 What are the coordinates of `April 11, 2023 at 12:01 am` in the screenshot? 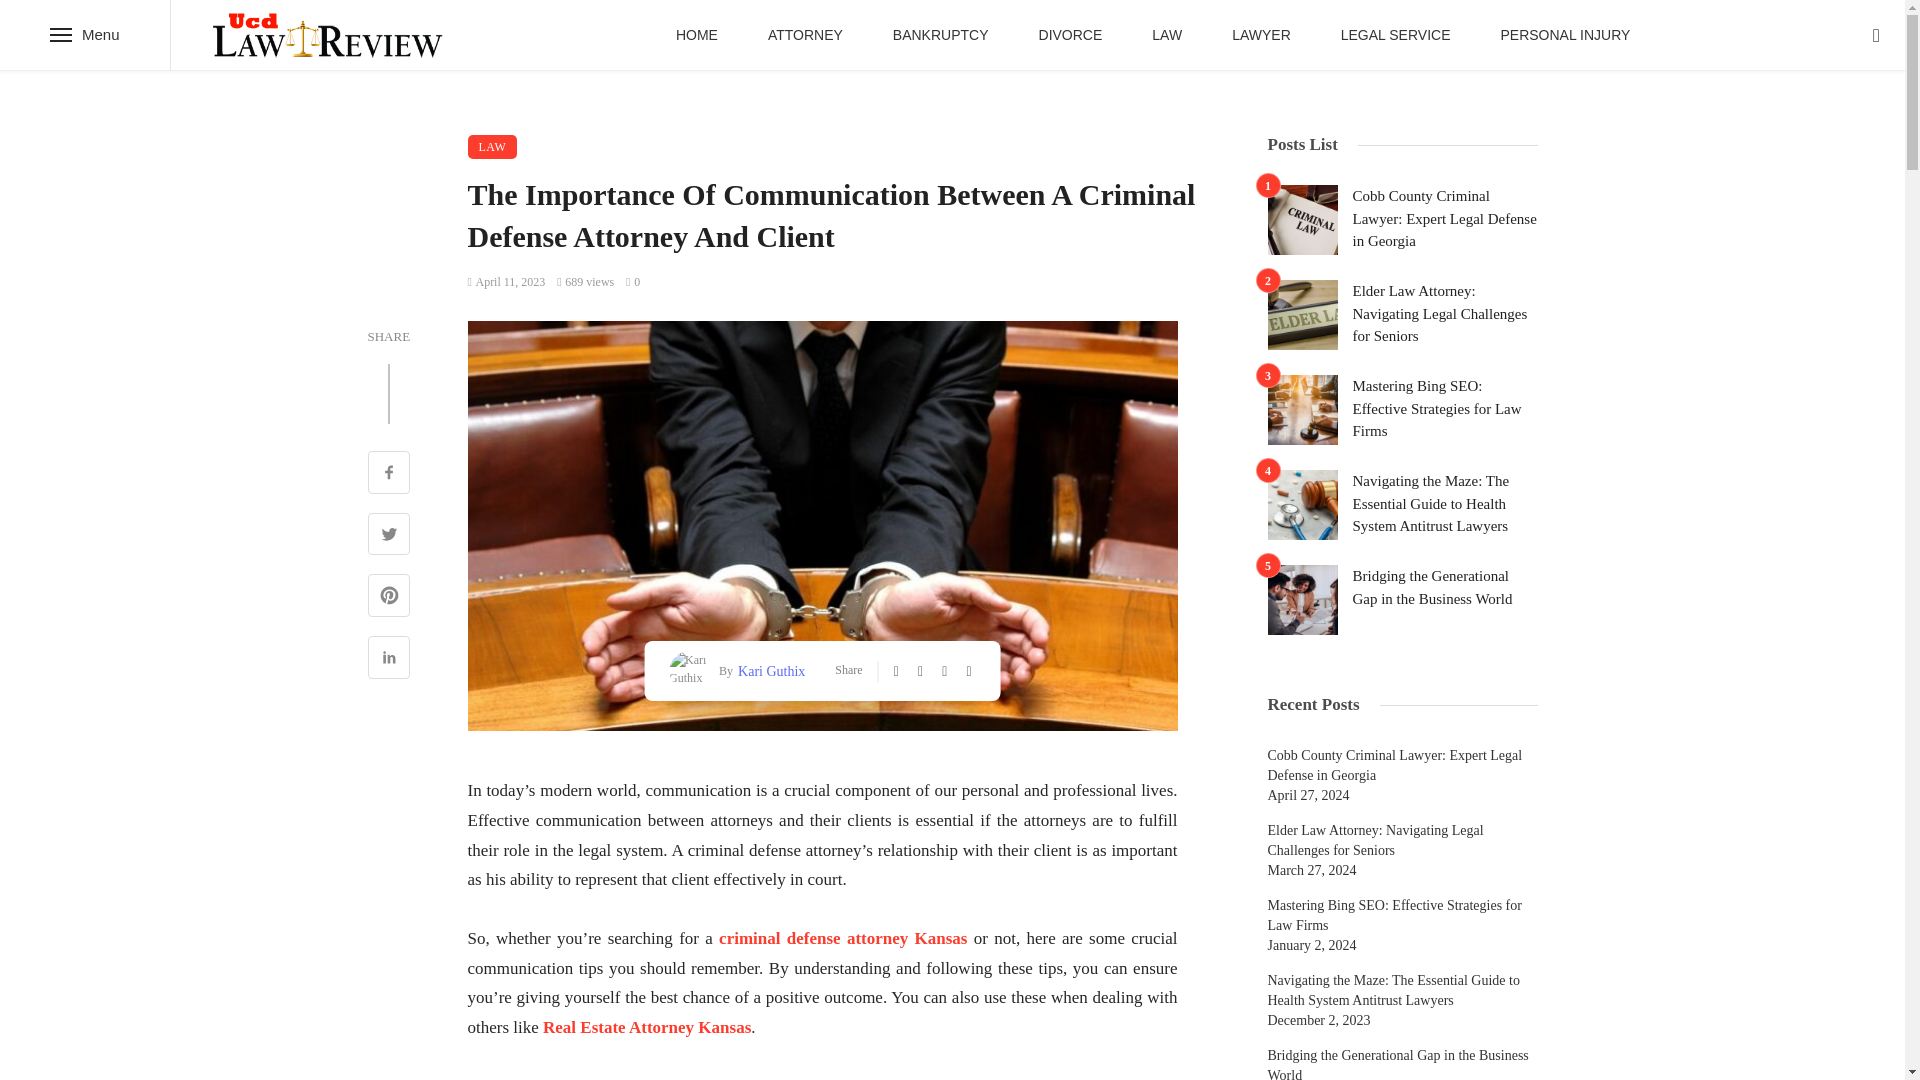 It's located at (506, 282).